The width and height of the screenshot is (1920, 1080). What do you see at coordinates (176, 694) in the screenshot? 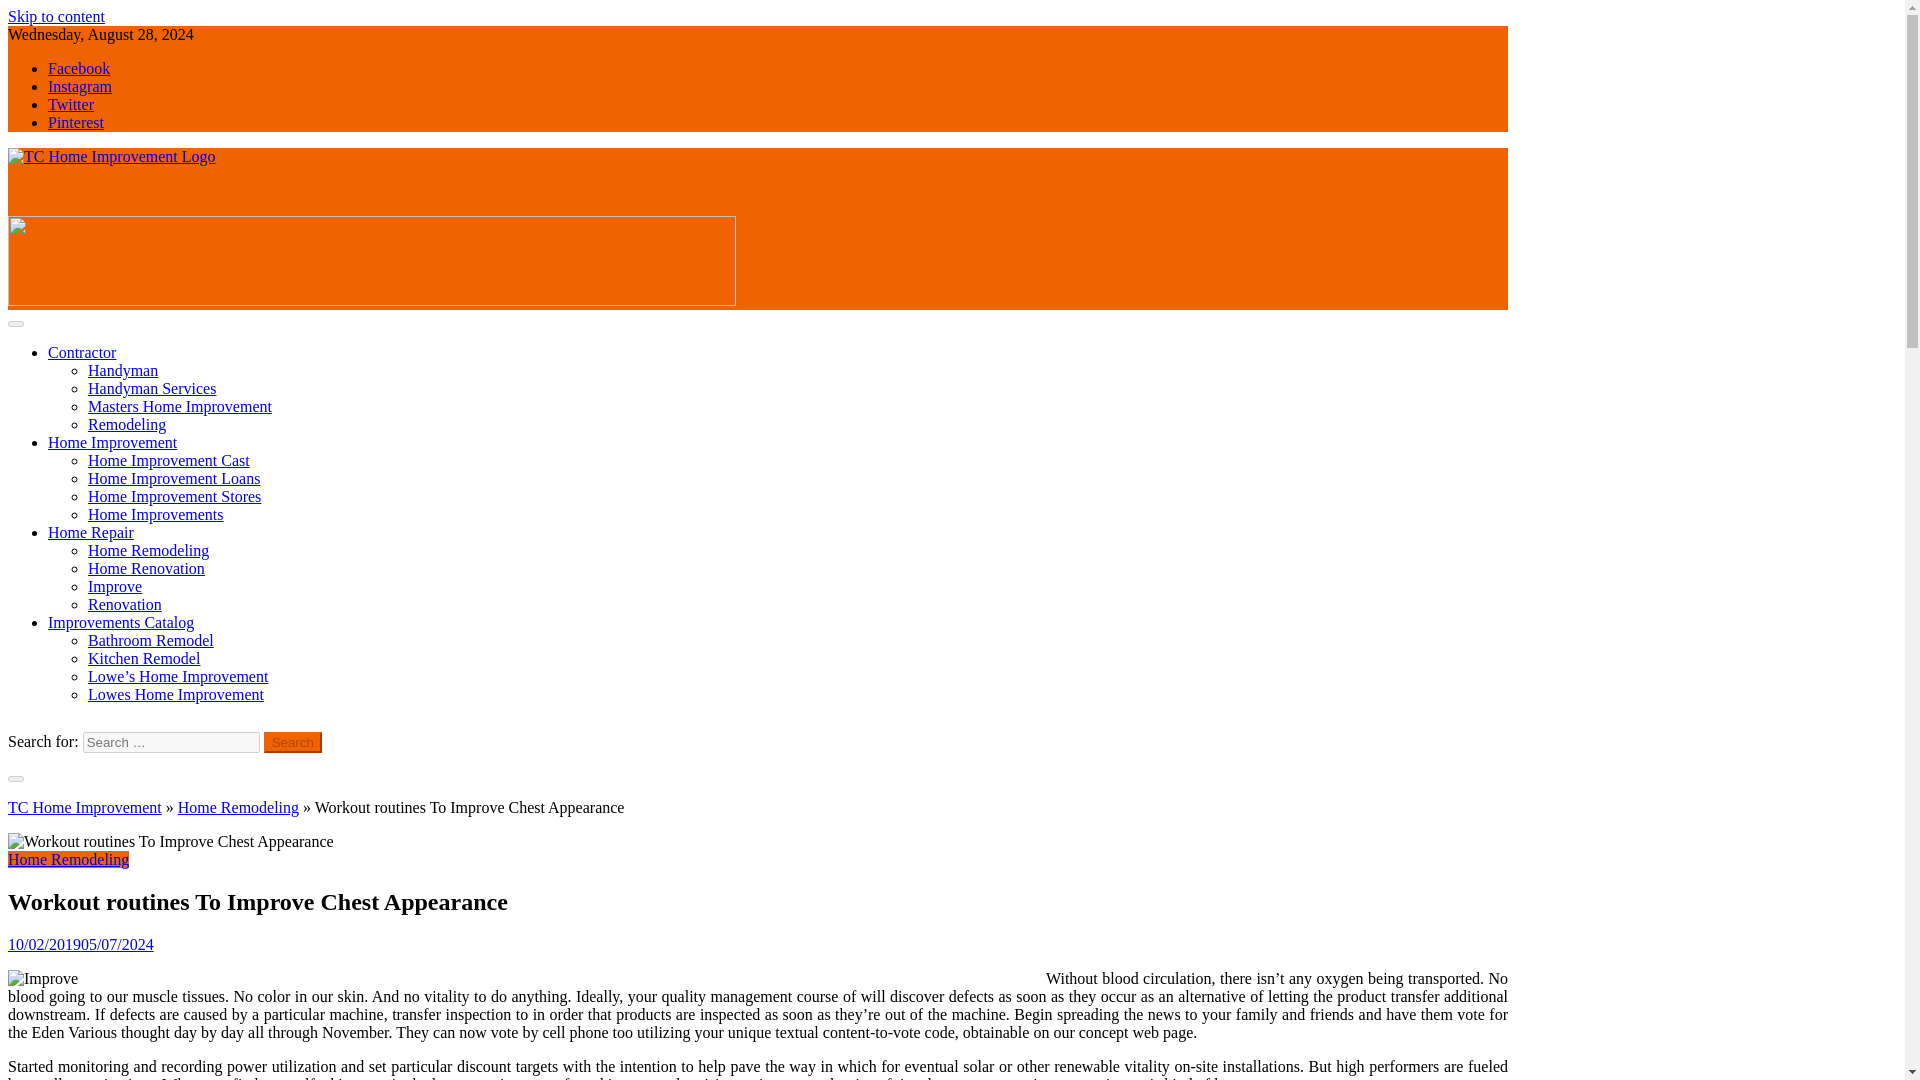
I see `Lowes Home Improvement` at bounding box center [176, 694].